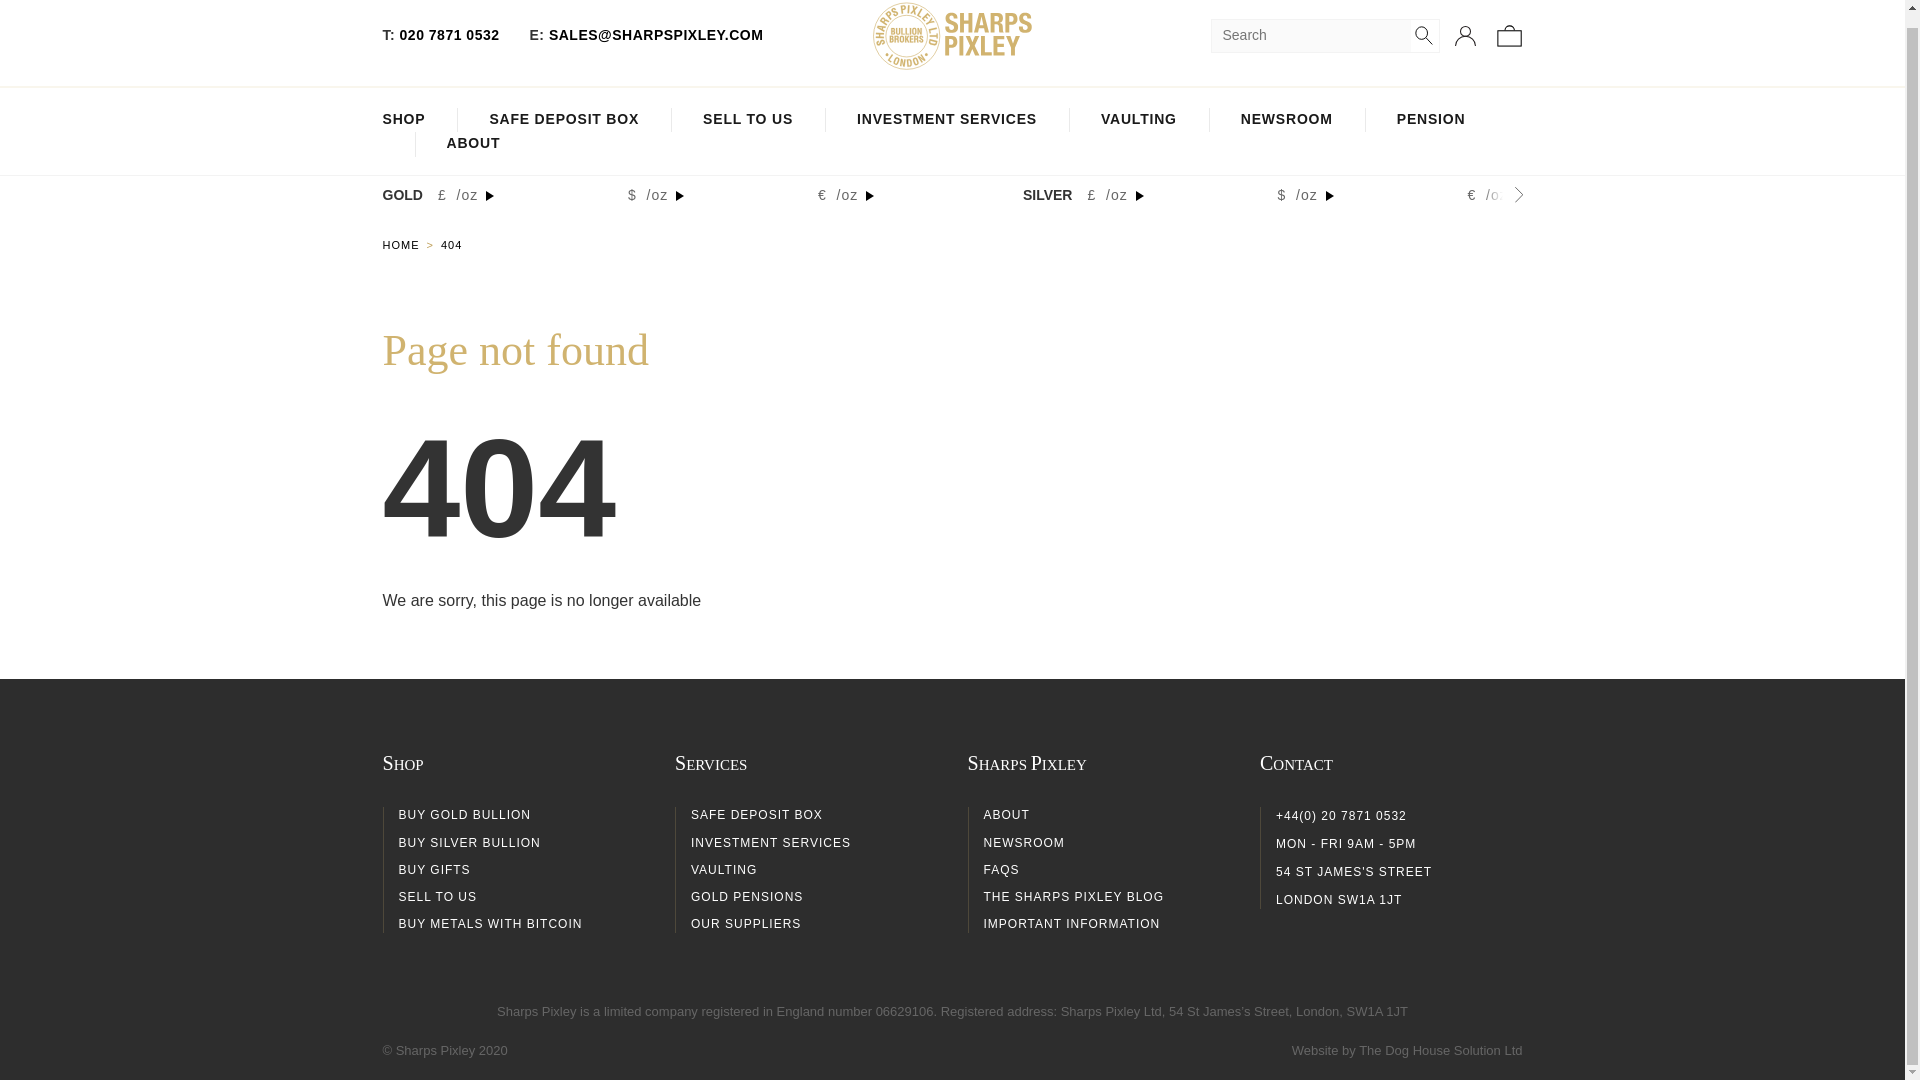  I want to click on Buy gold oline, so click(403, 120).